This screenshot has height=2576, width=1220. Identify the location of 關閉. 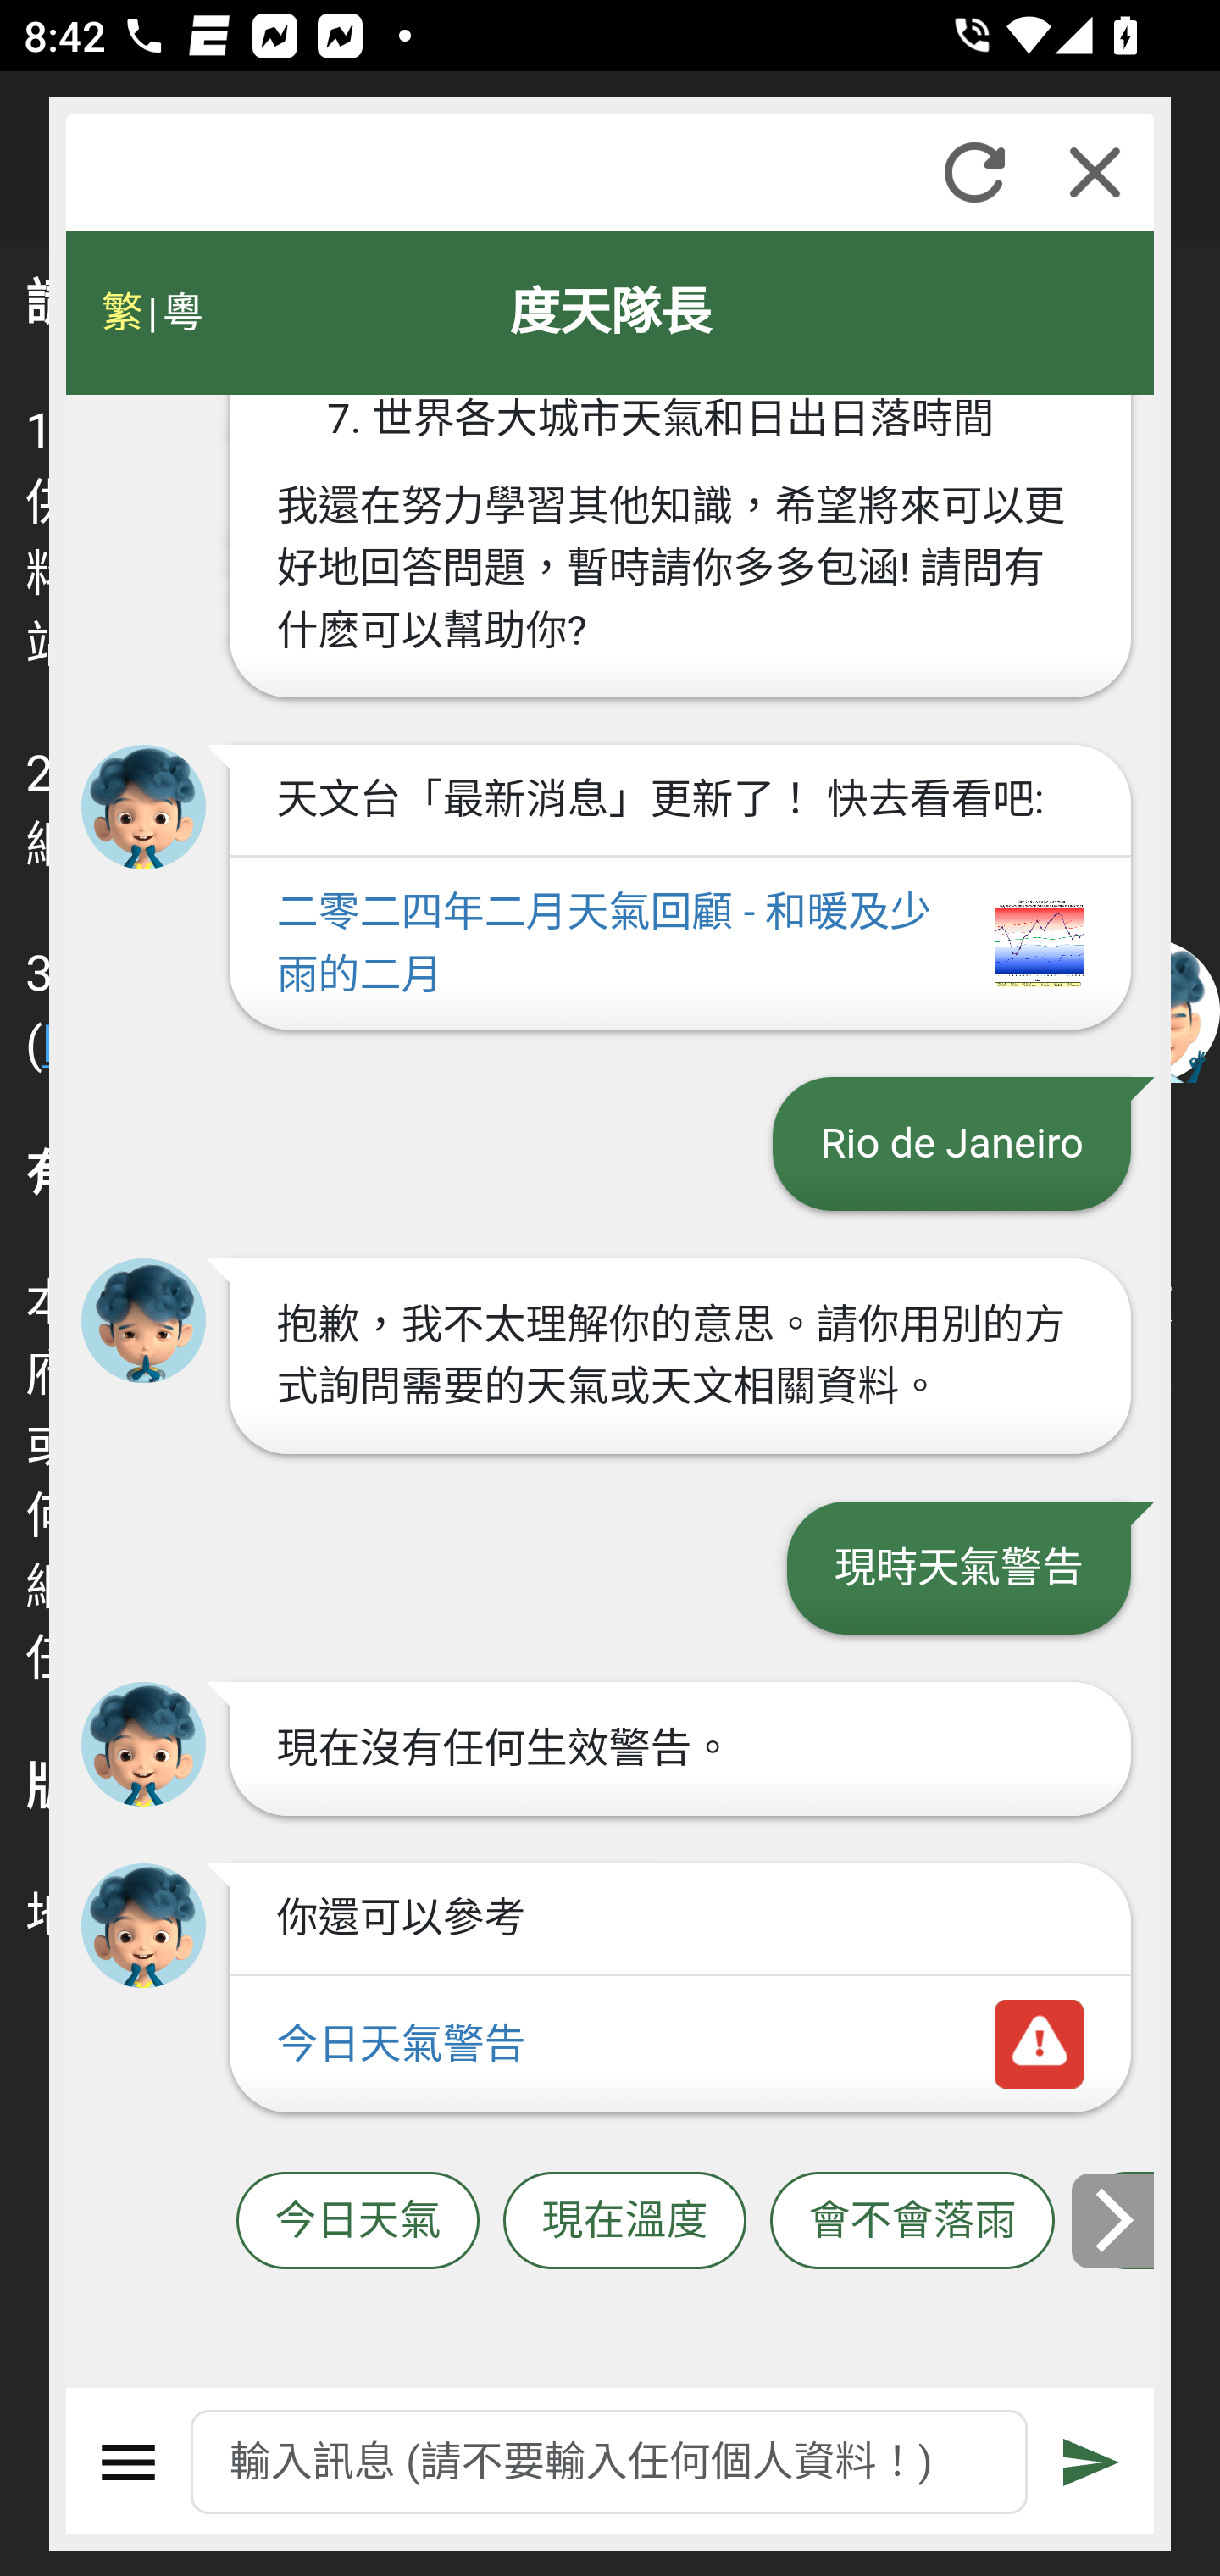
(1095, 172).